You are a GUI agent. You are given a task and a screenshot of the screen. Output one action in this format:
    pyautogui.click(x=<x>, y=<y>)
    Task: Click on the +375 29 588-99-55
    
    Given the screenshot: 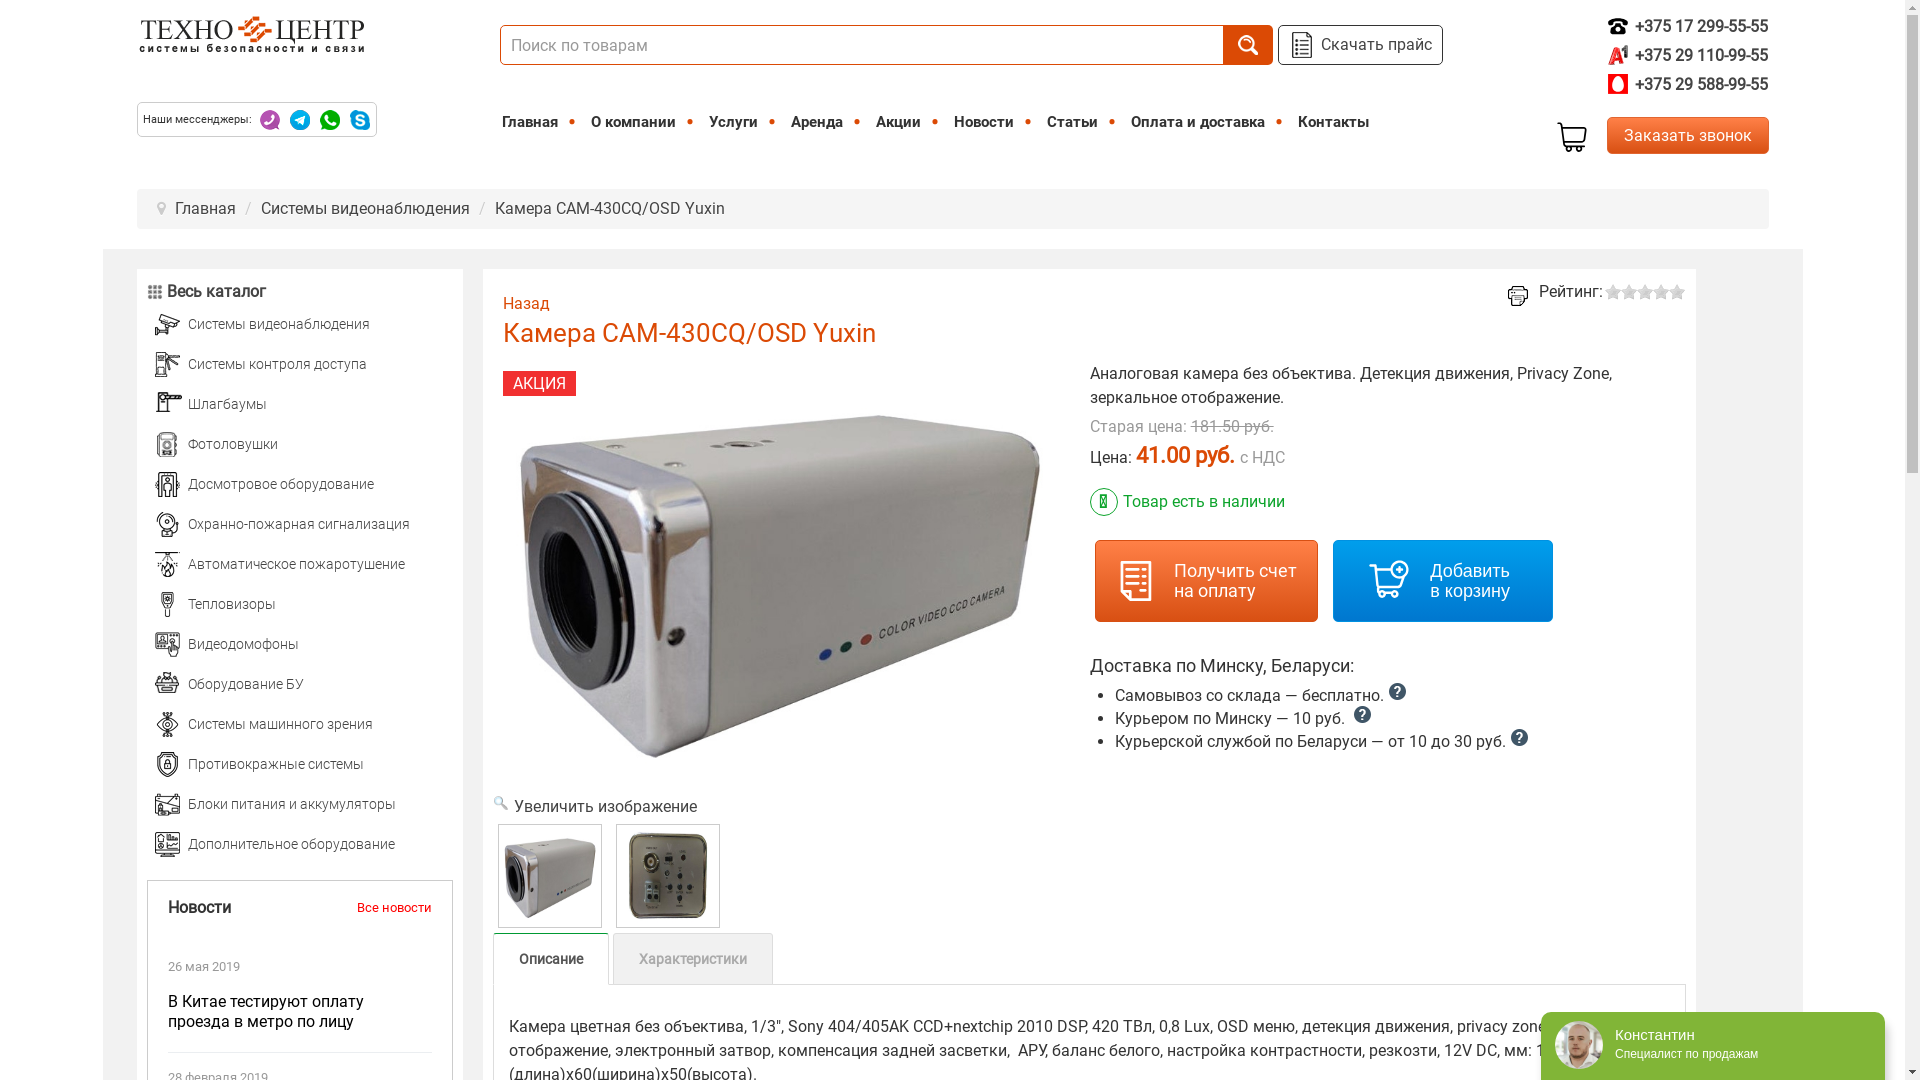 What is the action you would take?
    pyautogui.click(x=1688, y=84)
    